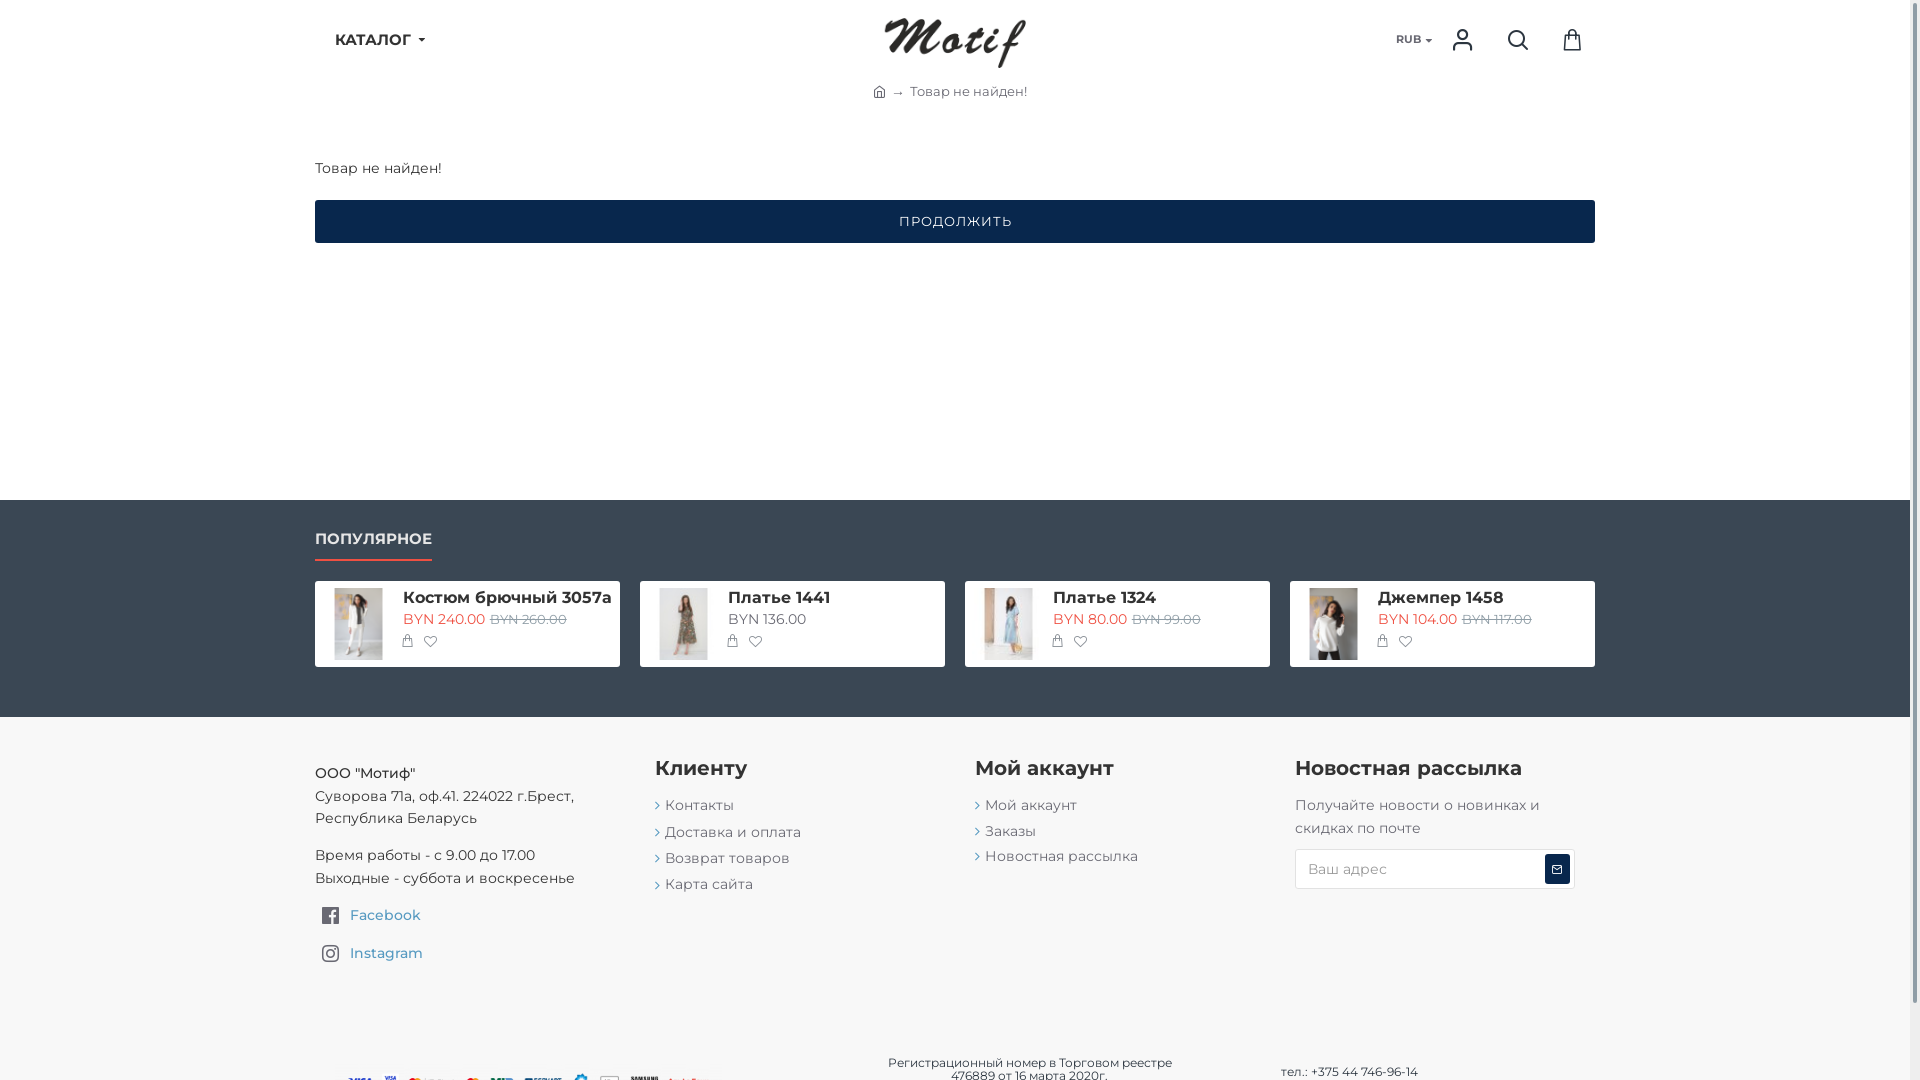 Image resolution: width=1920 pixels, height=1080 pixels. I want to click on Instagram, so click(465, 956).